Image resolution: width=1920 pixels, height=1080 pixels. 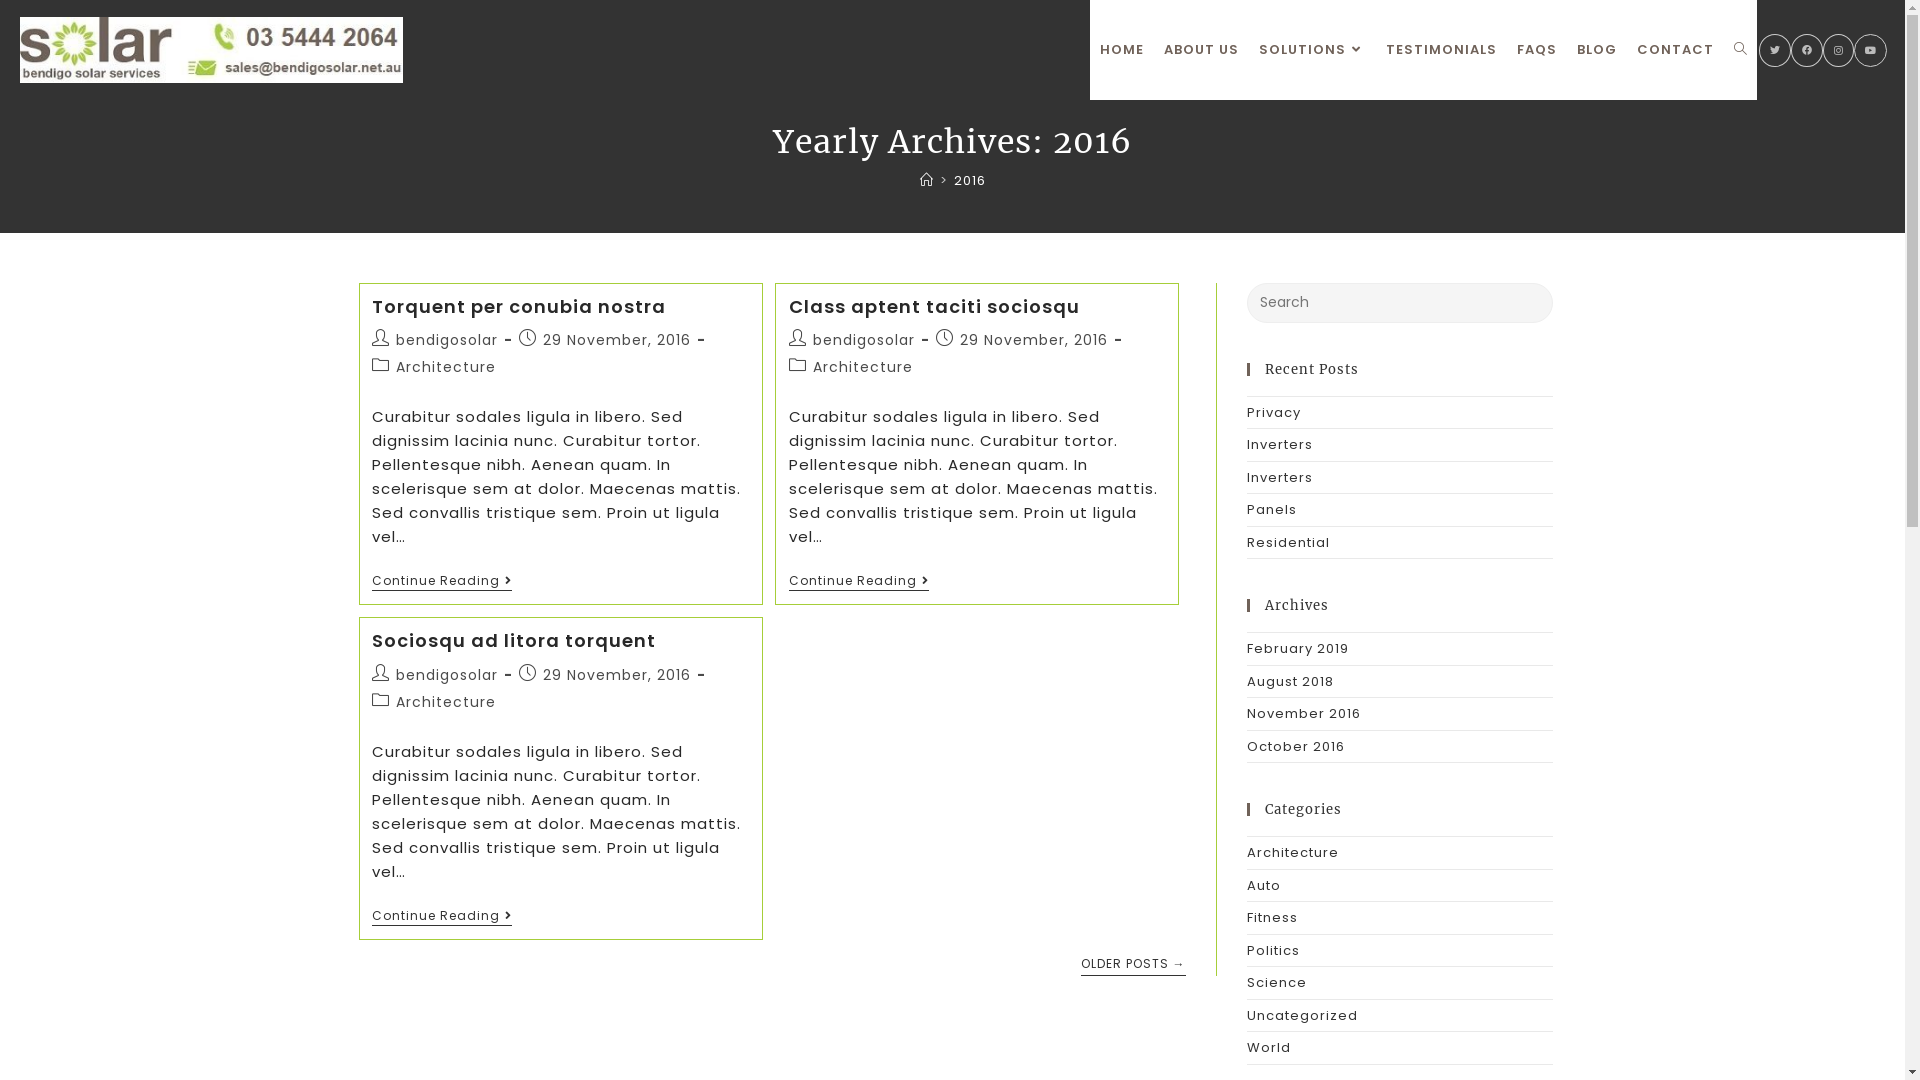 I want to click on Panels, so click(x=1271, y=510).